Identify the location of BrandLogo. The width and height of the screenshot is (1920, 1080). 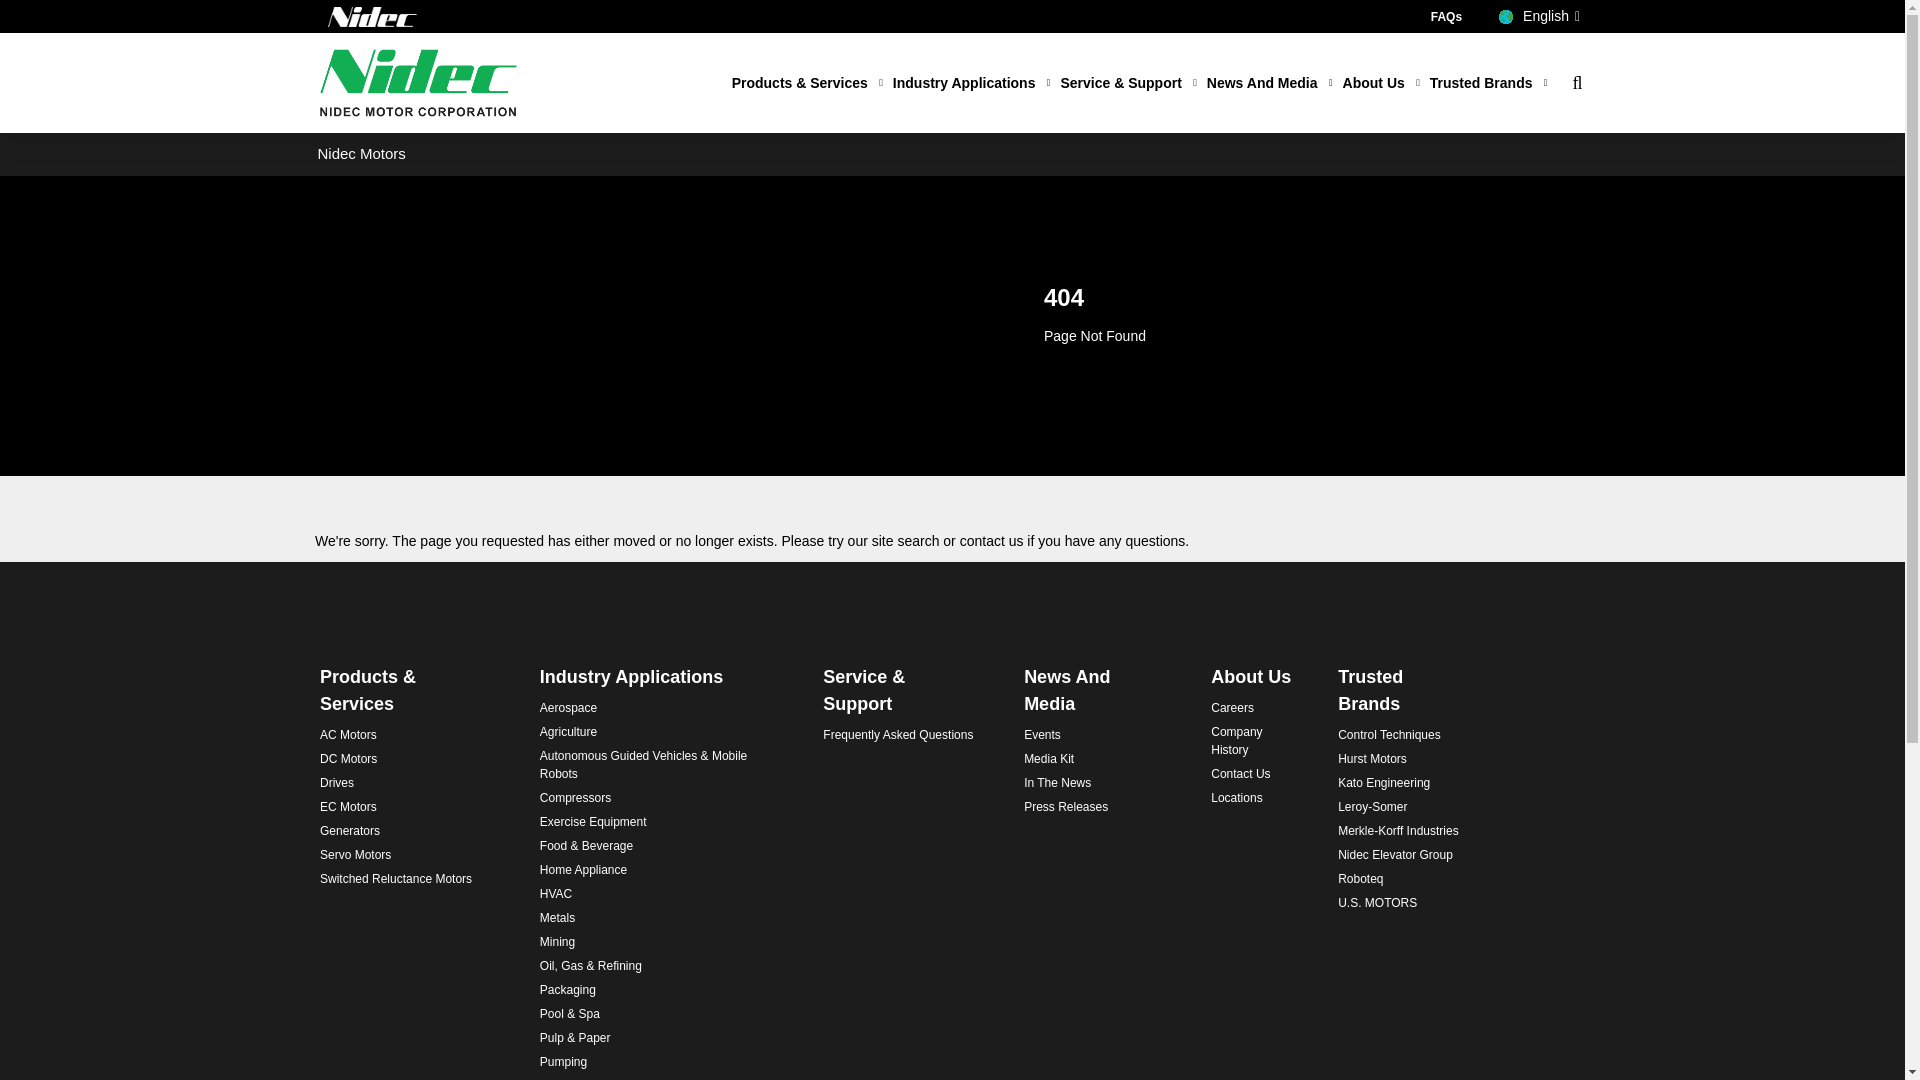
(418, 82).